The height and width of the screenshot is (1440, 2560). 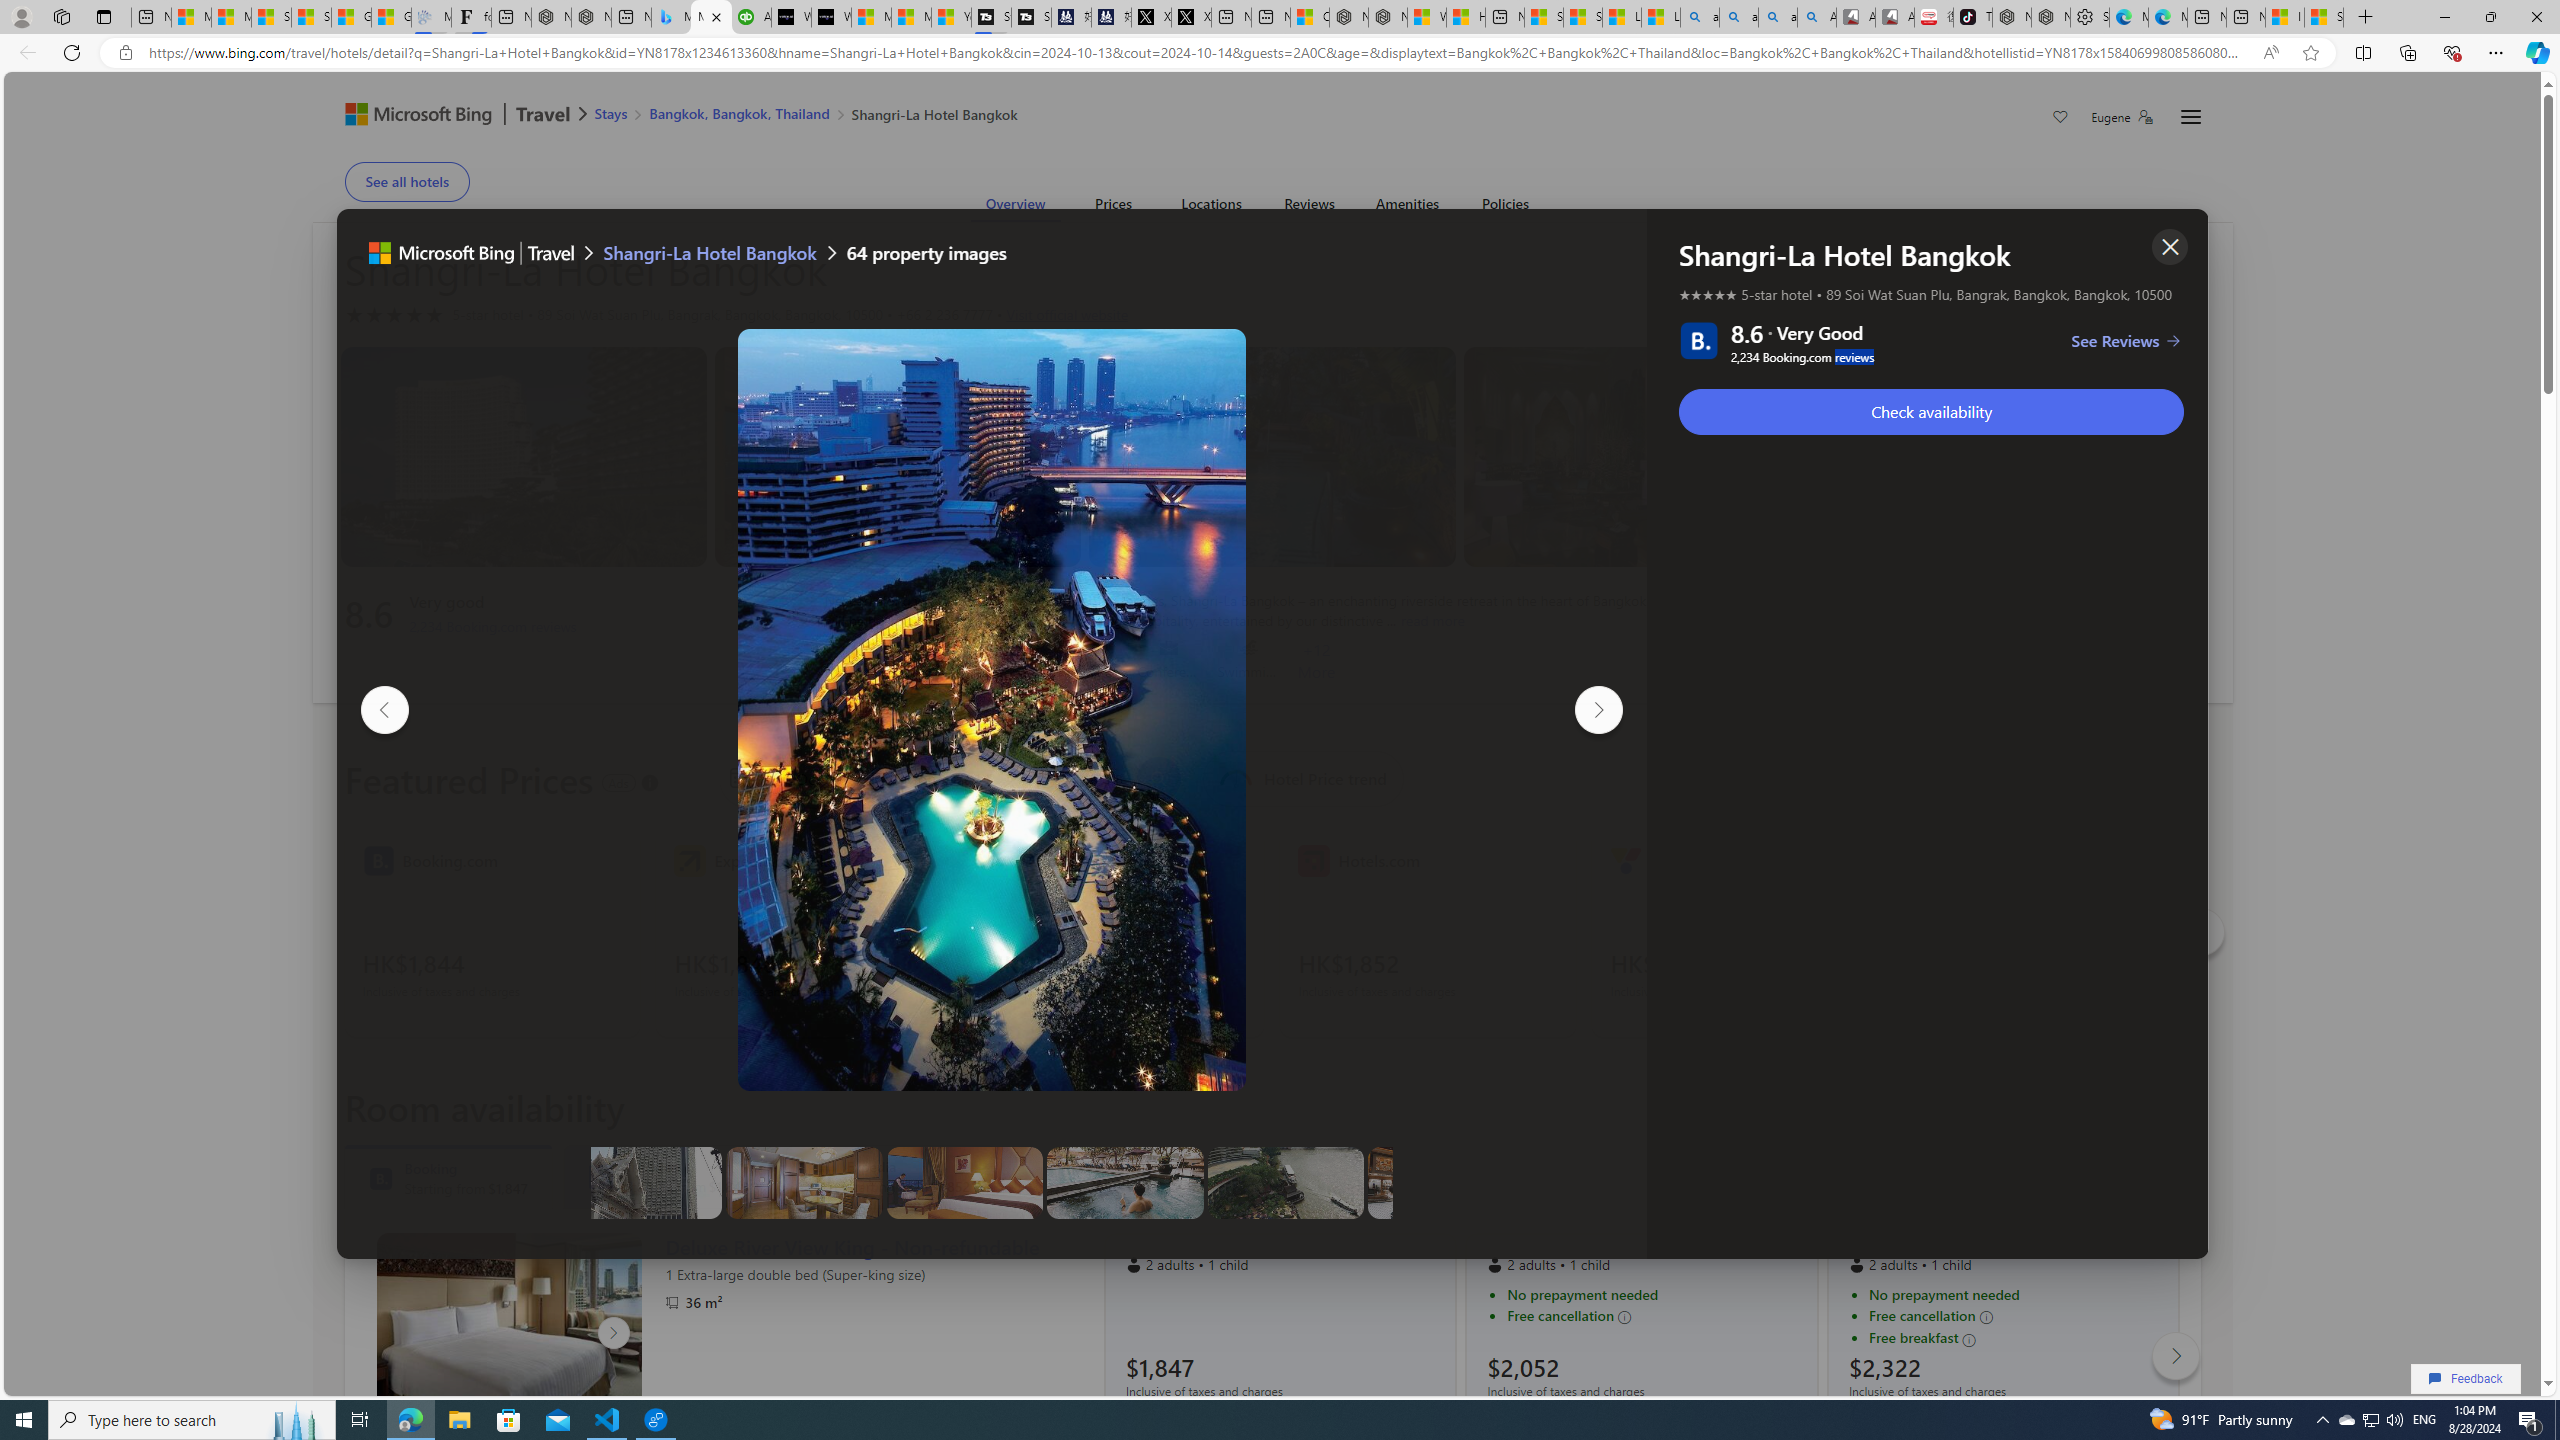 I want to click on All Cubot phones, so click(x=1894, y=17).